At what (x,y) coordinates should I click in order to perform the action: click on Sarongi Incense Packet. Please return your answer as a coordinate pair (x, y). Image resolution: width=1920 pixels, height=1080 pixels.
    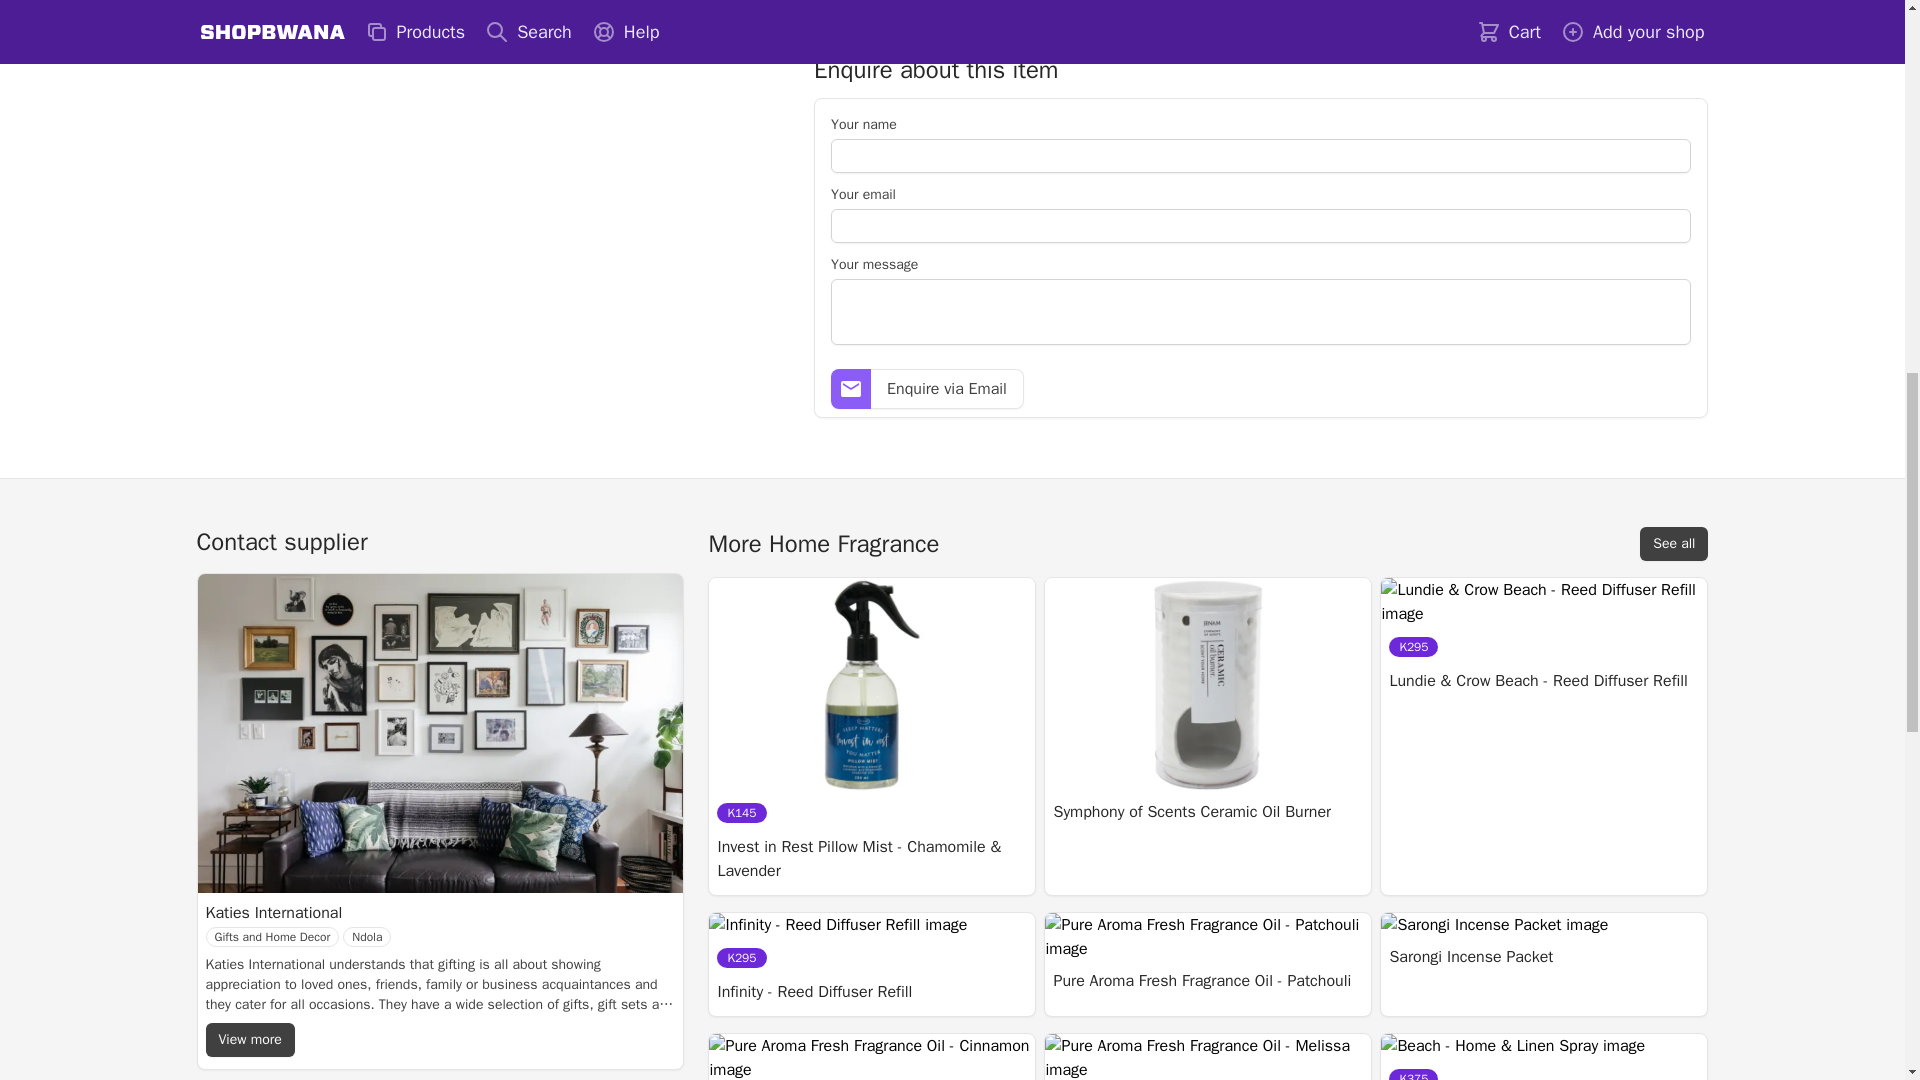
    Looking at the image, I should click on (1470, 956).